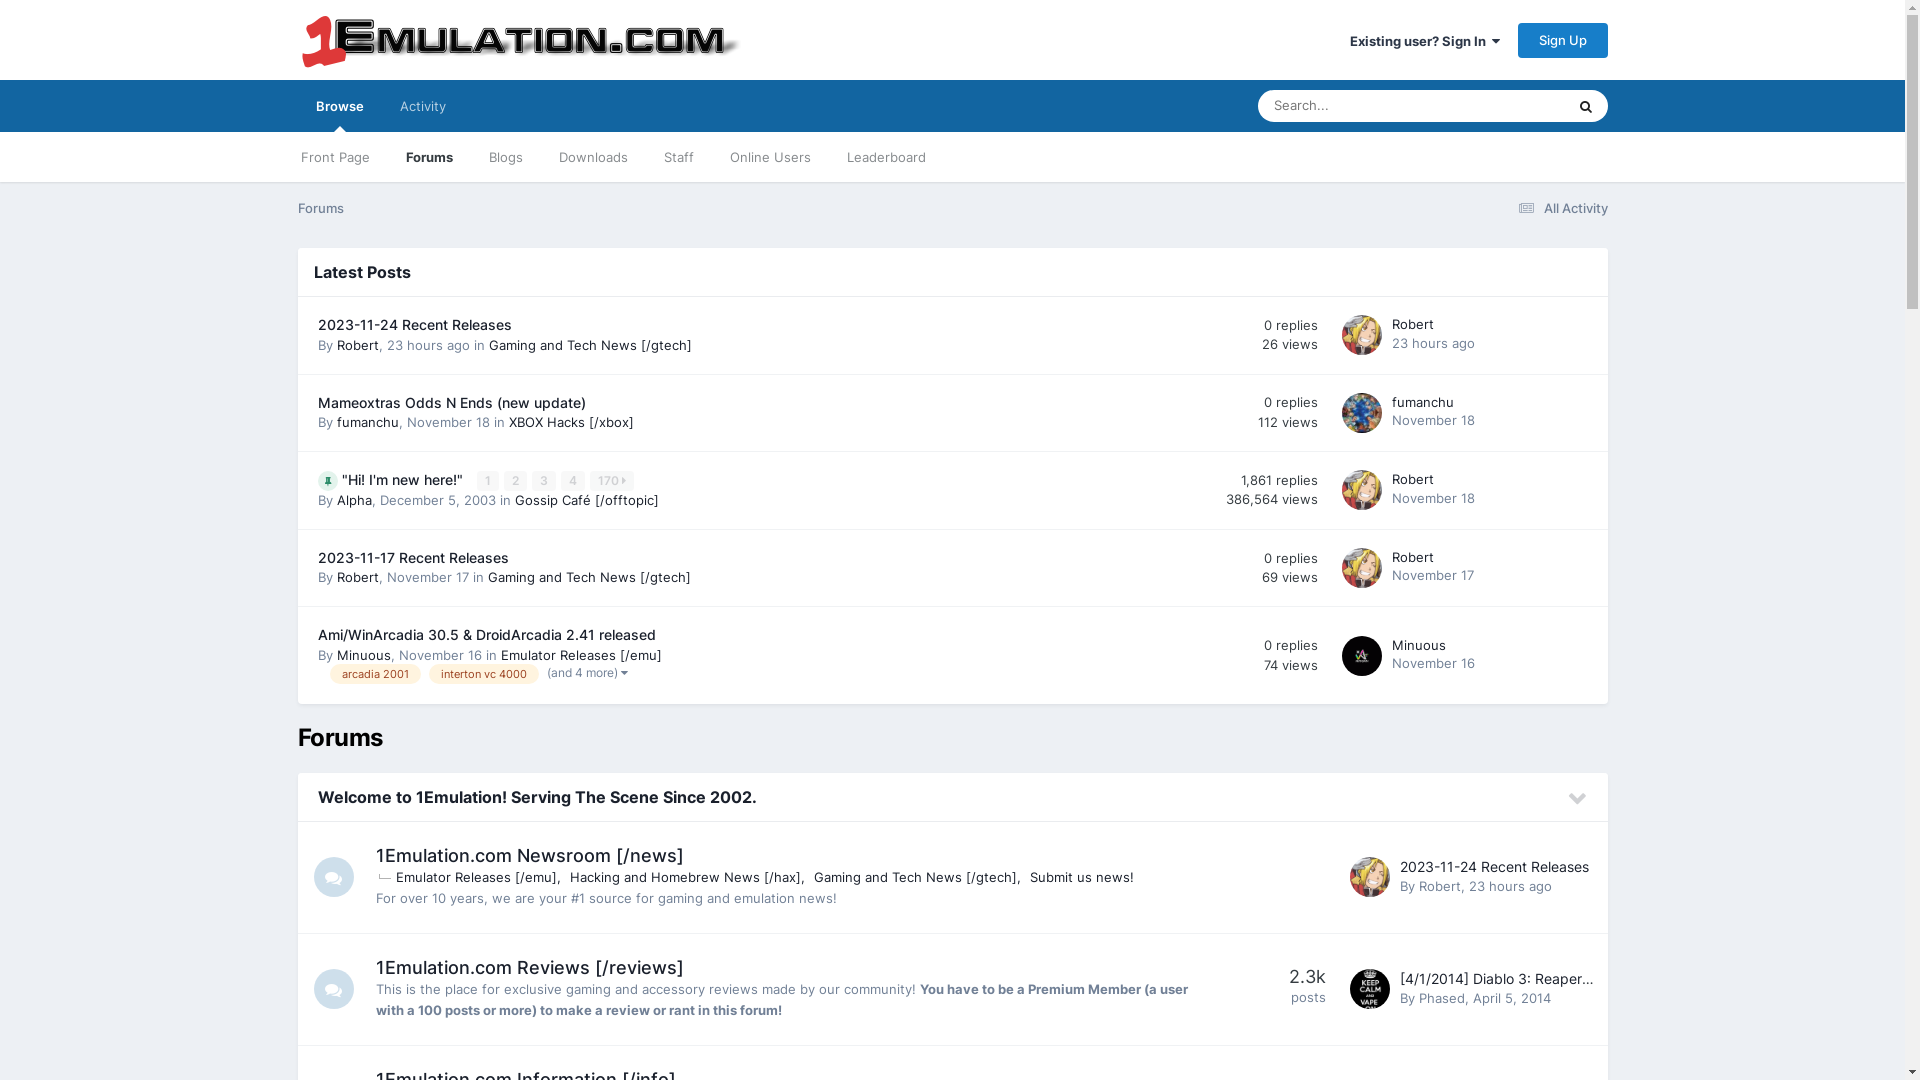  What do you see at coordinates (321, 208) in the screenshot?
I see `Forums` at bounding box center [321, 208].